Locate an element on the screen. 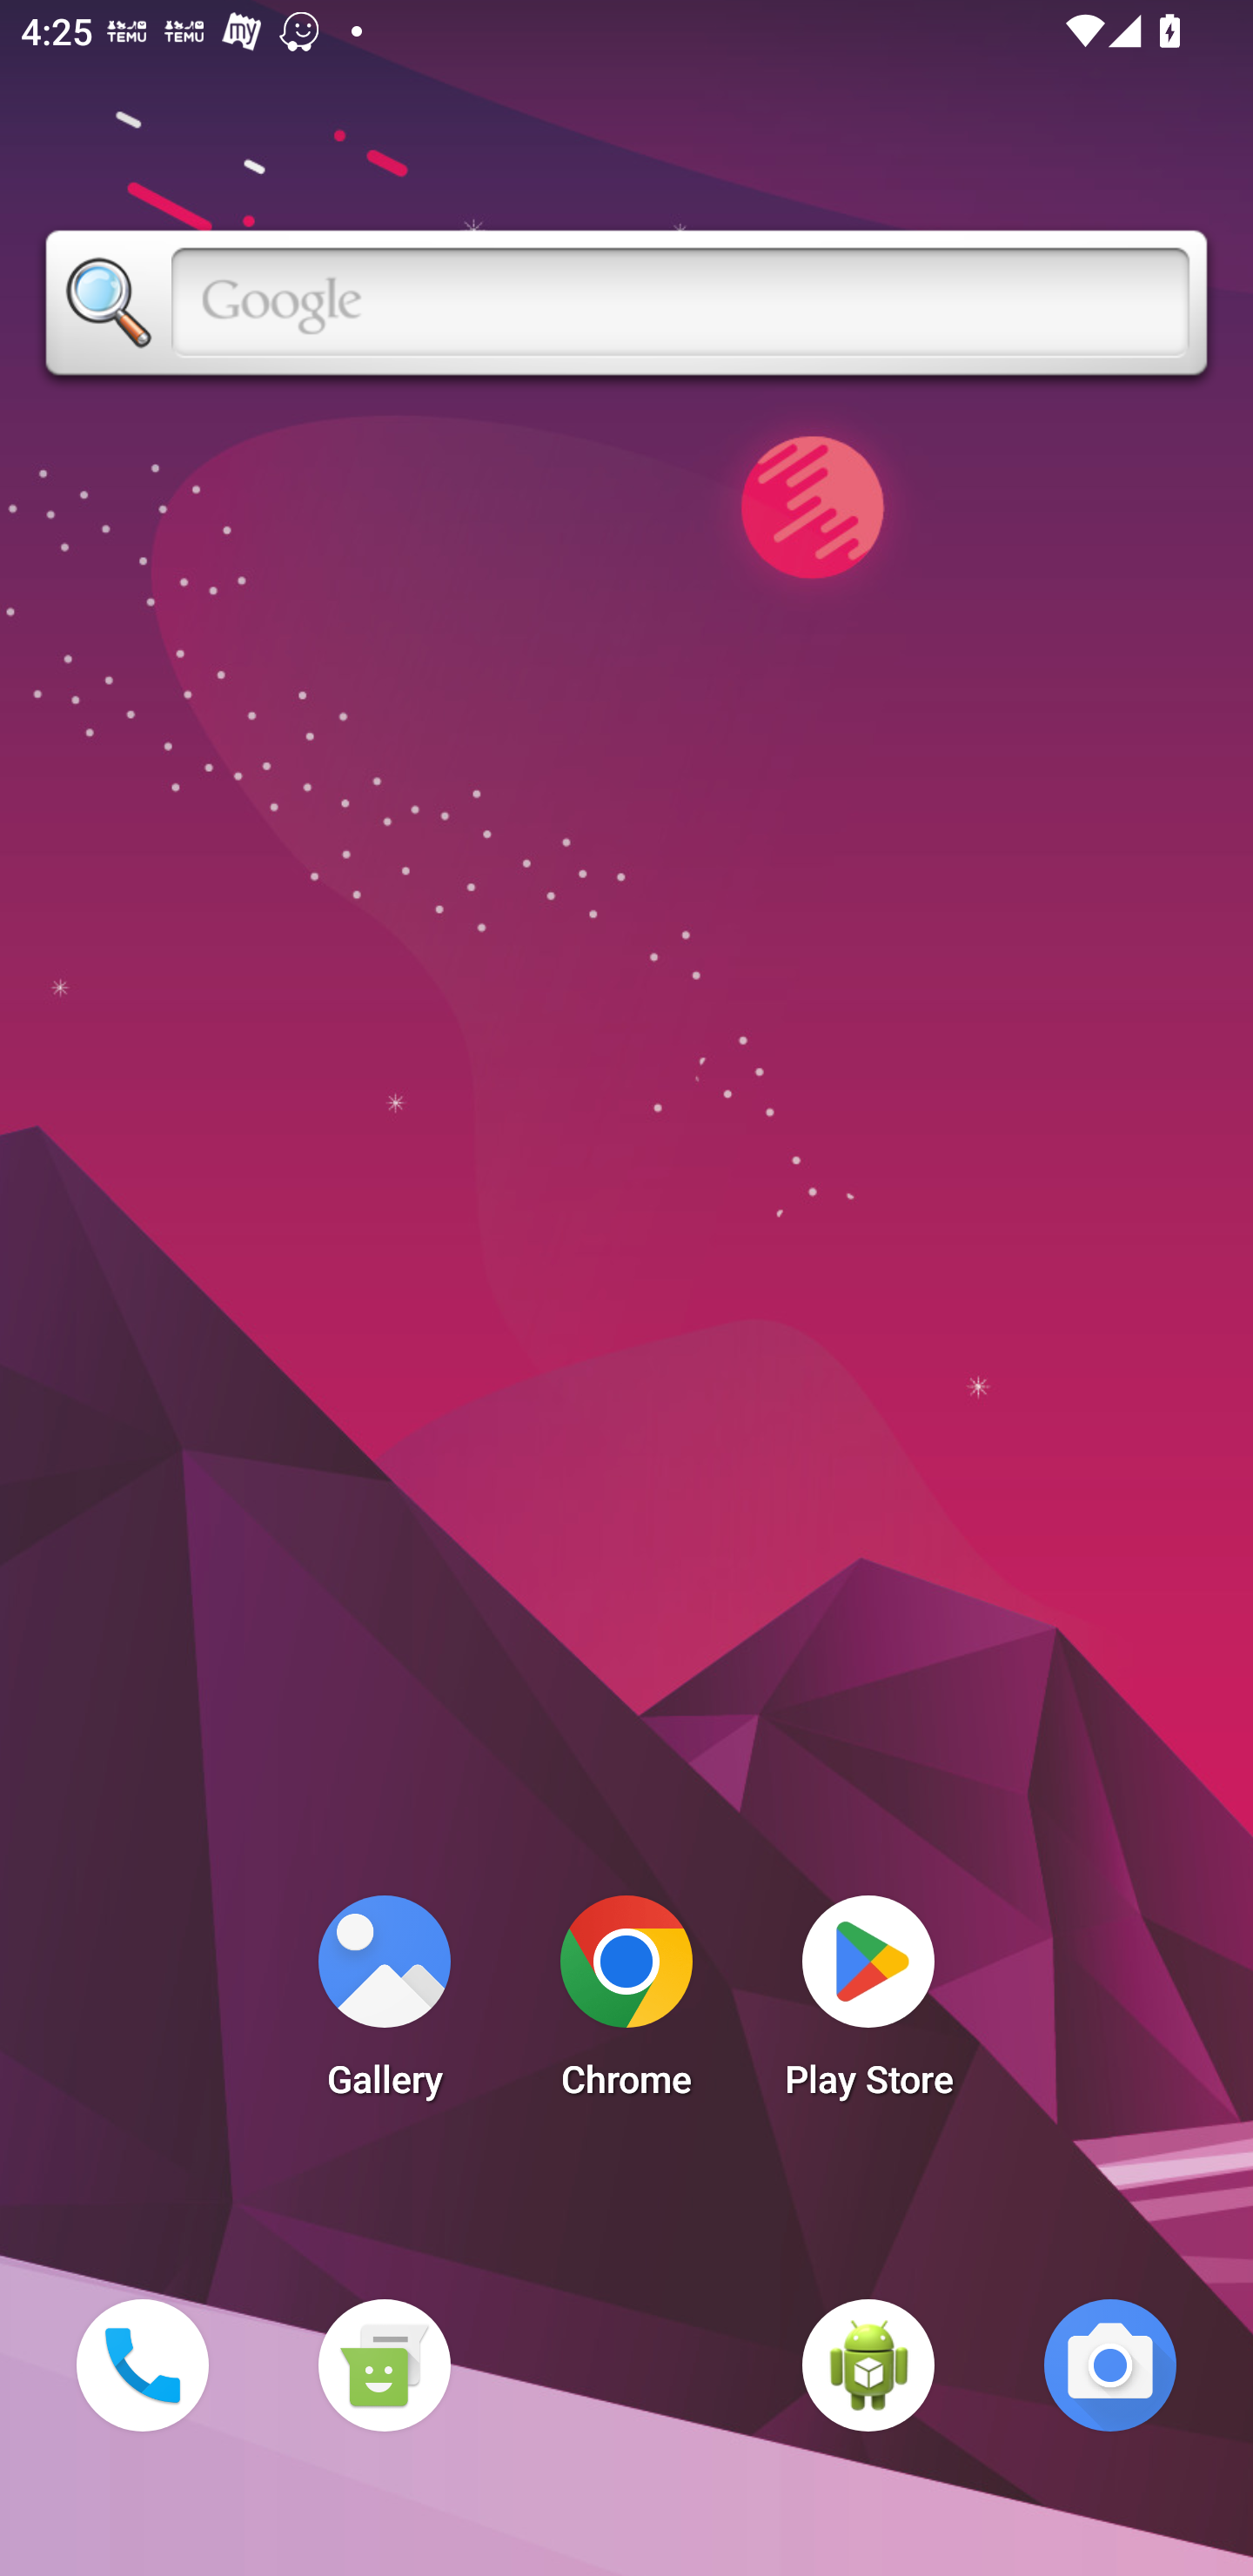  WebView Browser Tester is located at coordinates (868, 2365).